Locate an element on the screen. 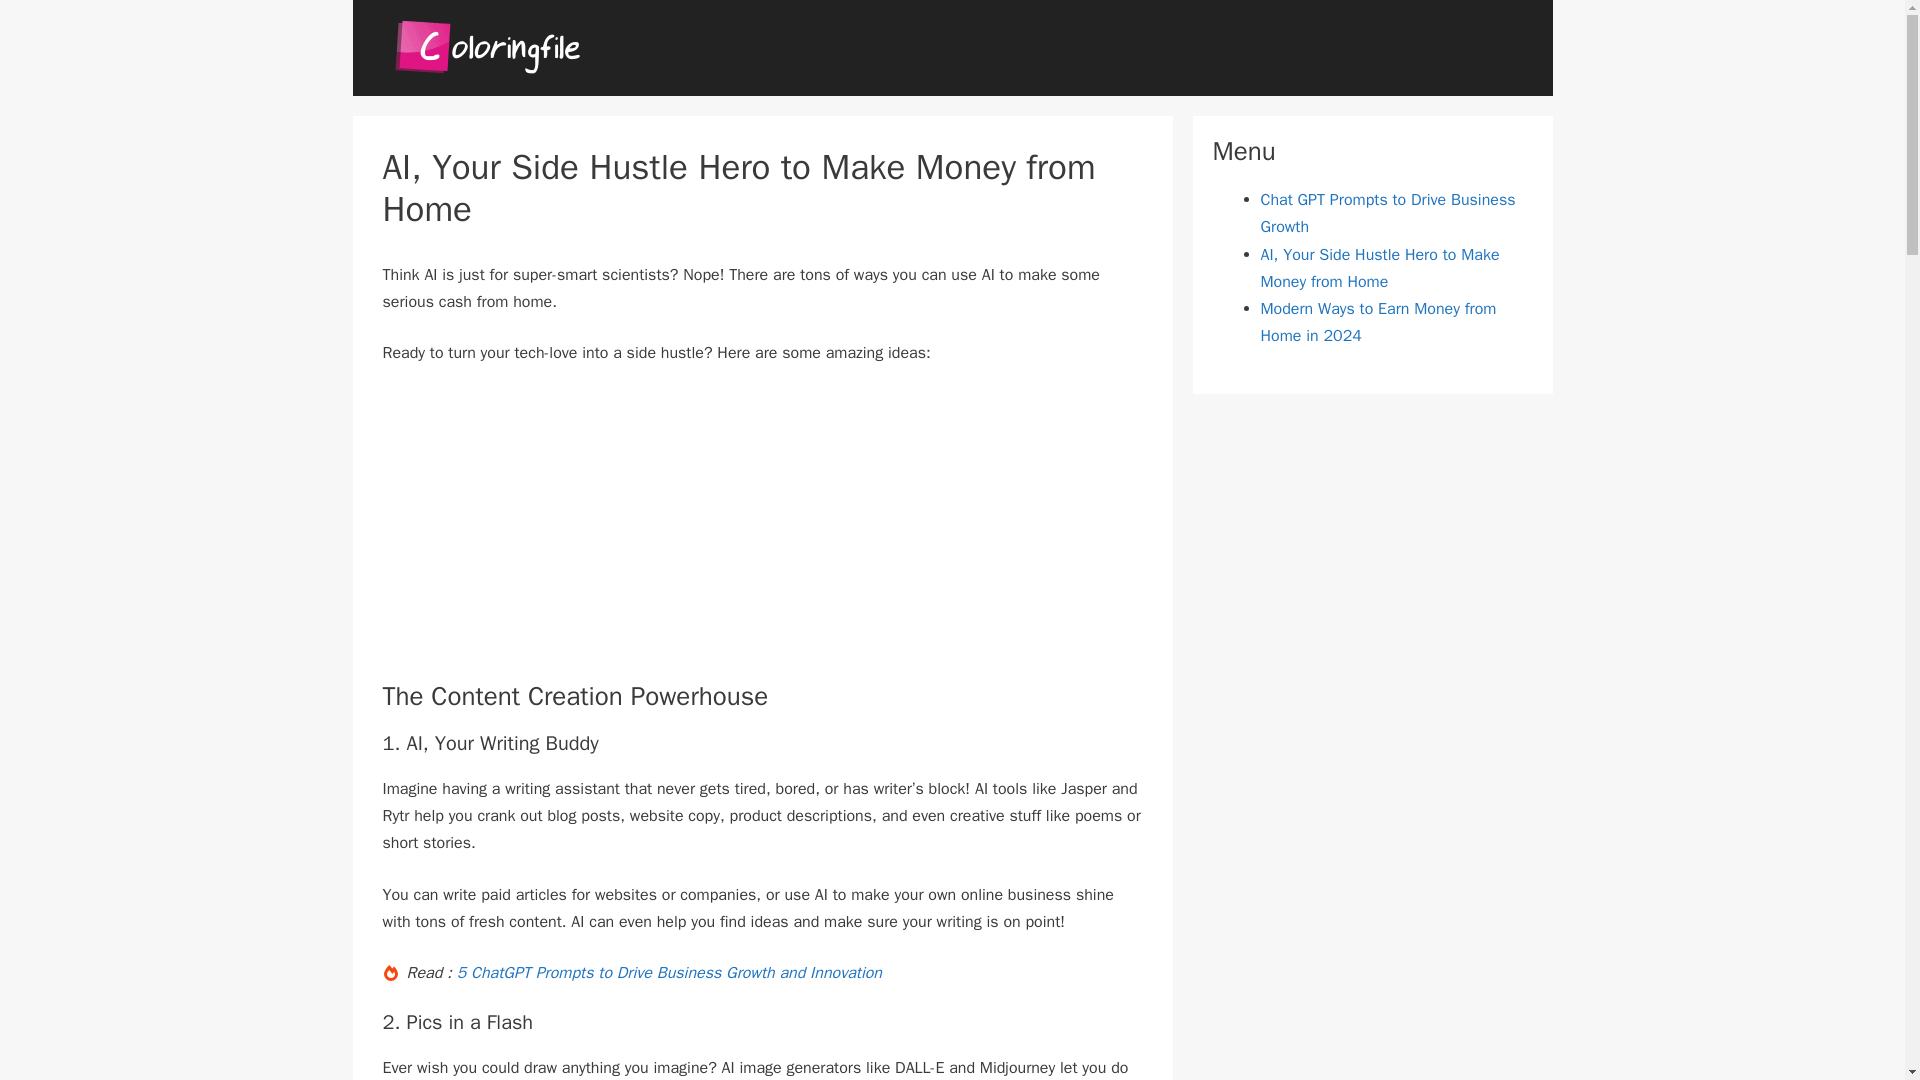 The image size is (1920, 1080). Modern Ways to Earn Money from Home in 2024 is located at coordinates (1377, 322).